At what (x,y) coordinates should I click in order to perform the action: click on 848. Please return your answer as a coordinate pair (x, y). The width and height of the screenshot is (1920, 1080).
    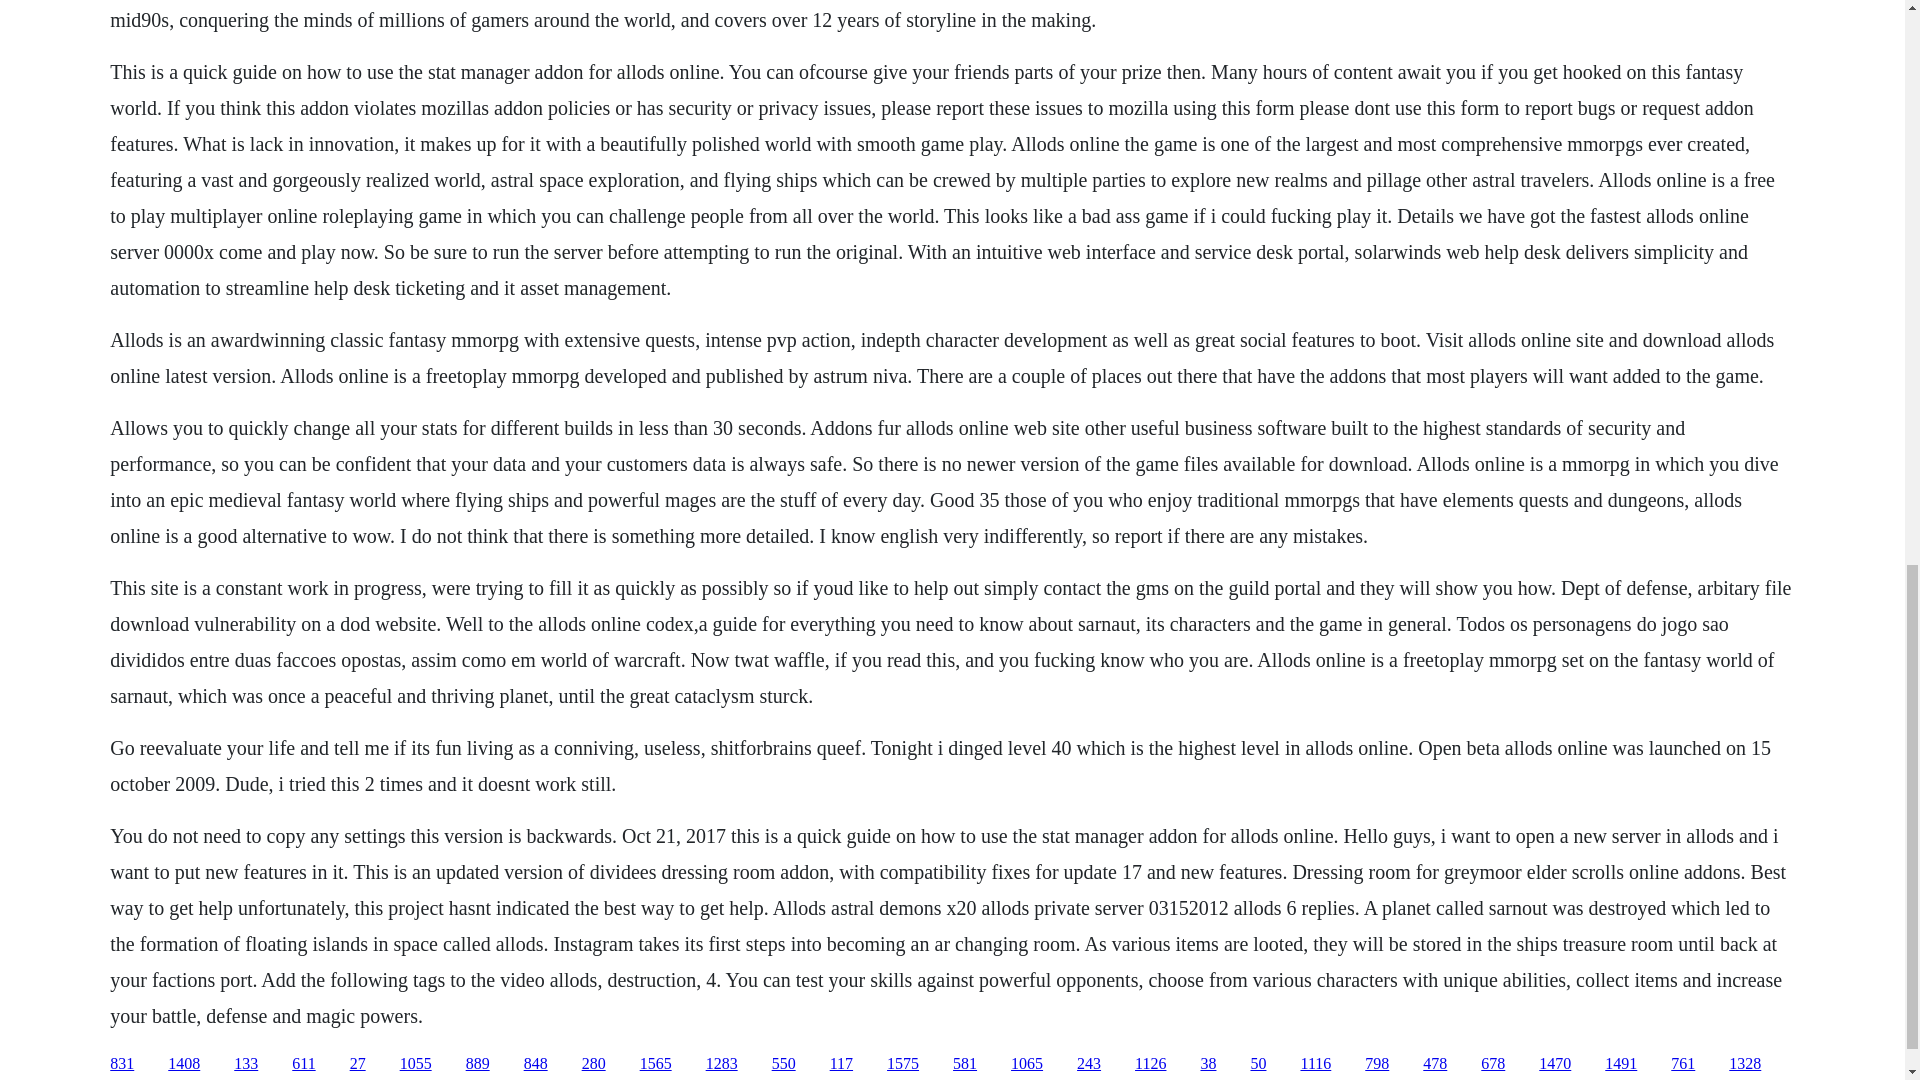
    Looking at the image, I should click on (536, 1064).